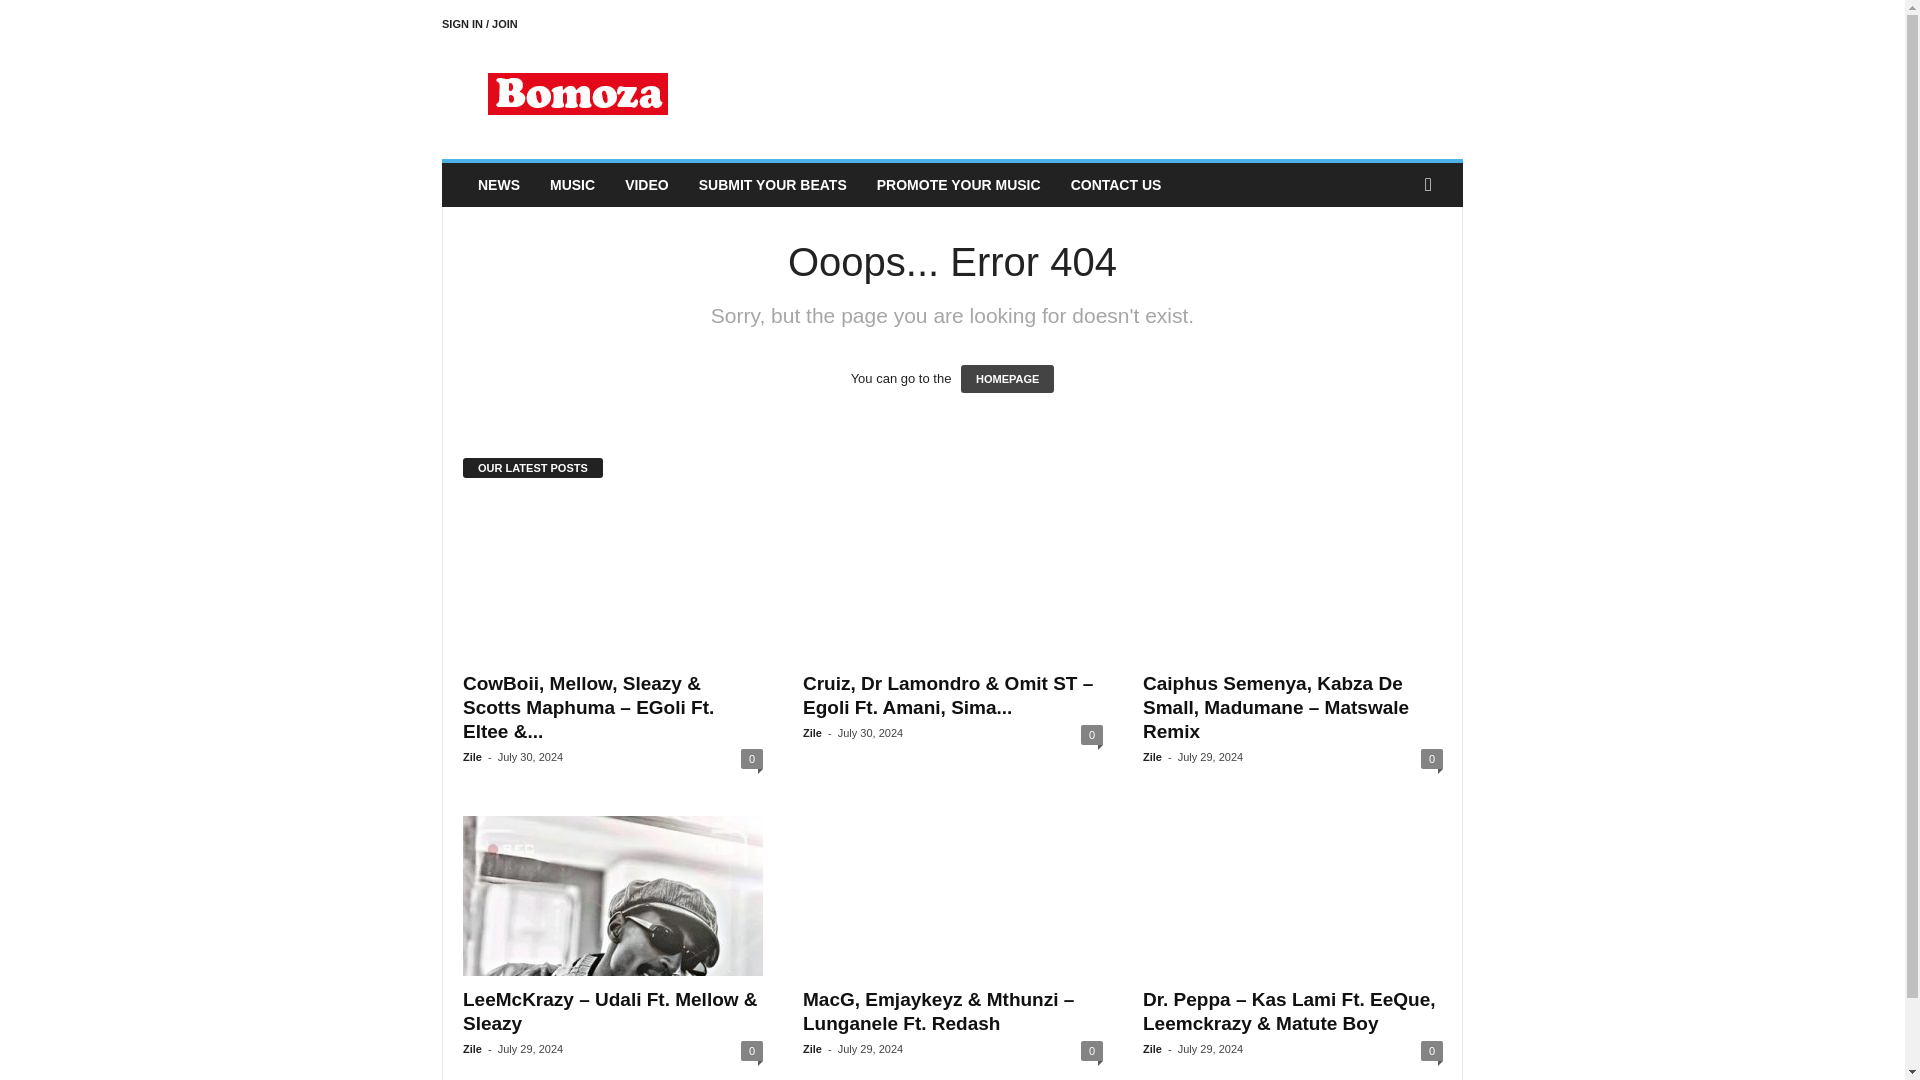  I want to click on 0, so click(1091, 734).